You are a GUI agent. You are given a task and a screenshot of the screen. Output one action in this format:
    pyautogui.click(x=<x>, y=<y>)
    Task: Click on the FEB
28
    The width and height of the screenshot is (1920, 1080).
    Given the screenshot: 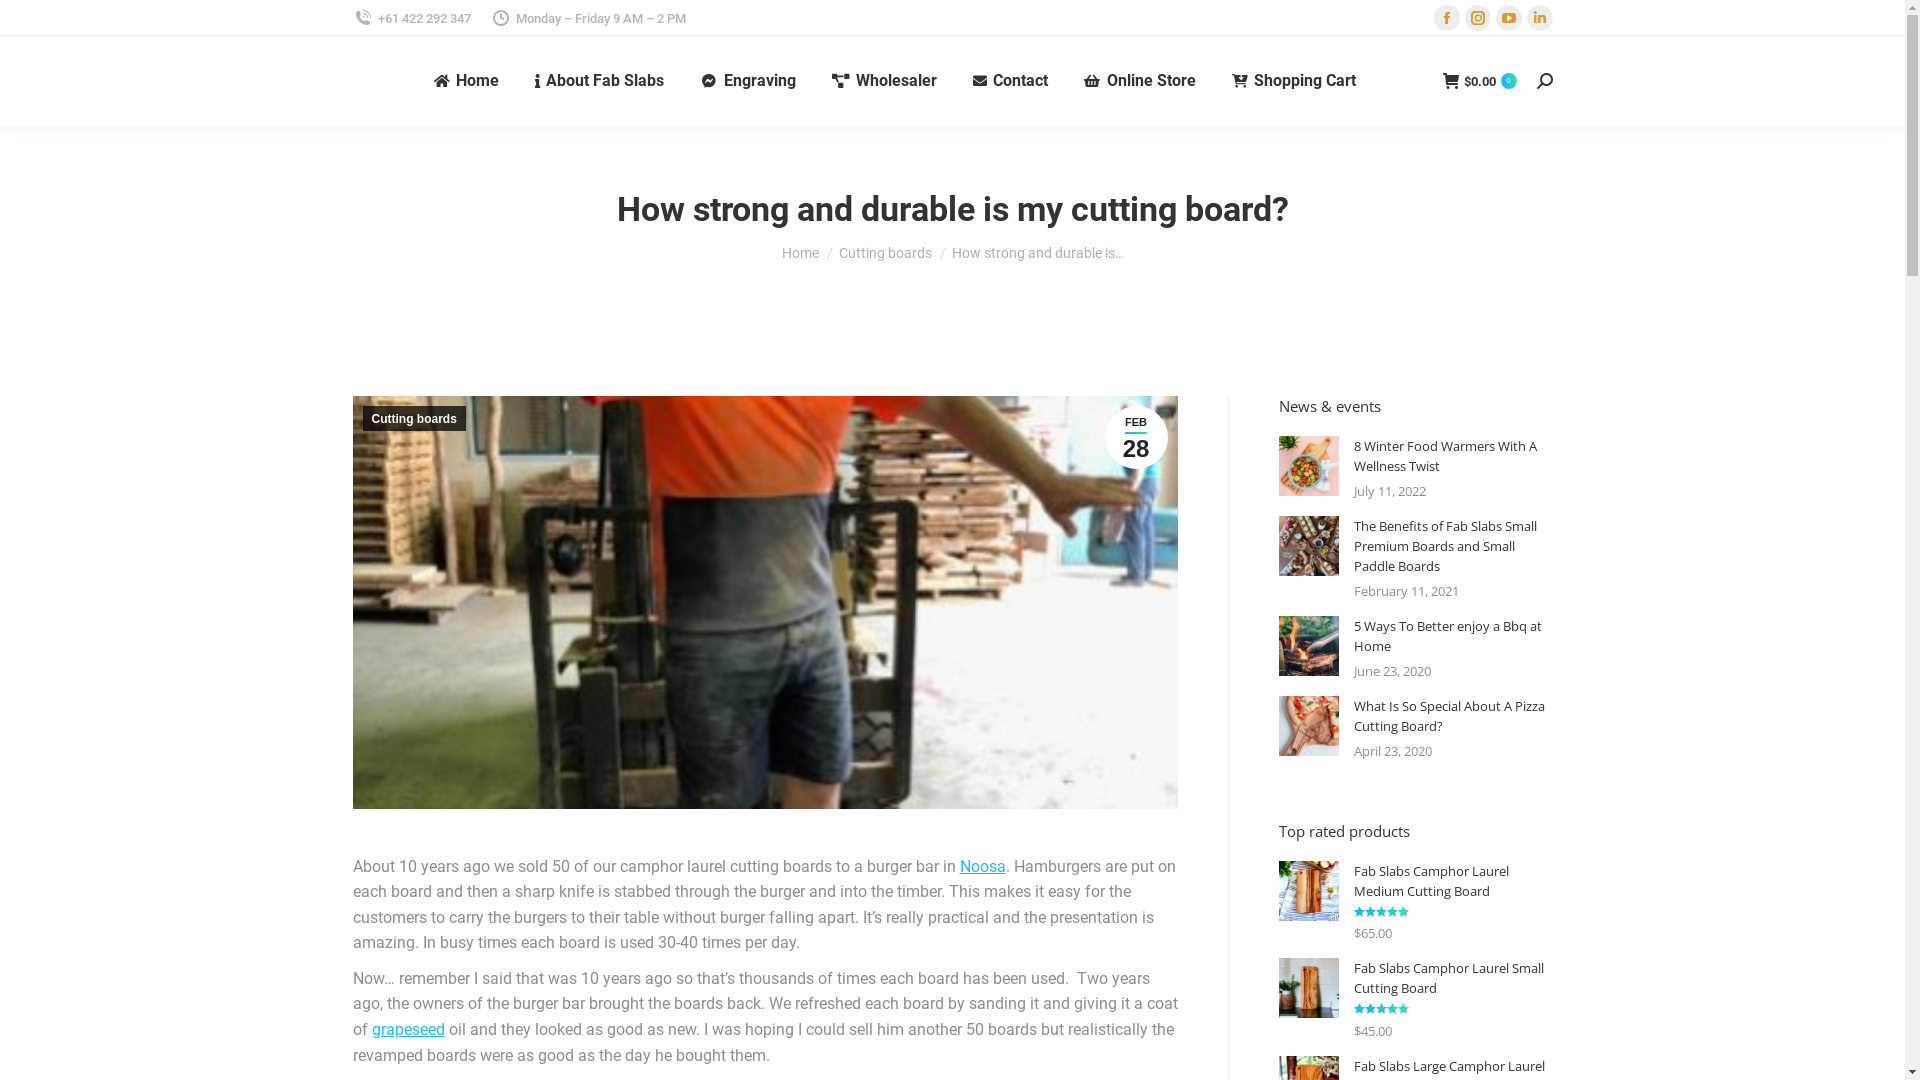 What is the action you would take?
    pyautogui.click(x=1136, y=438)
    